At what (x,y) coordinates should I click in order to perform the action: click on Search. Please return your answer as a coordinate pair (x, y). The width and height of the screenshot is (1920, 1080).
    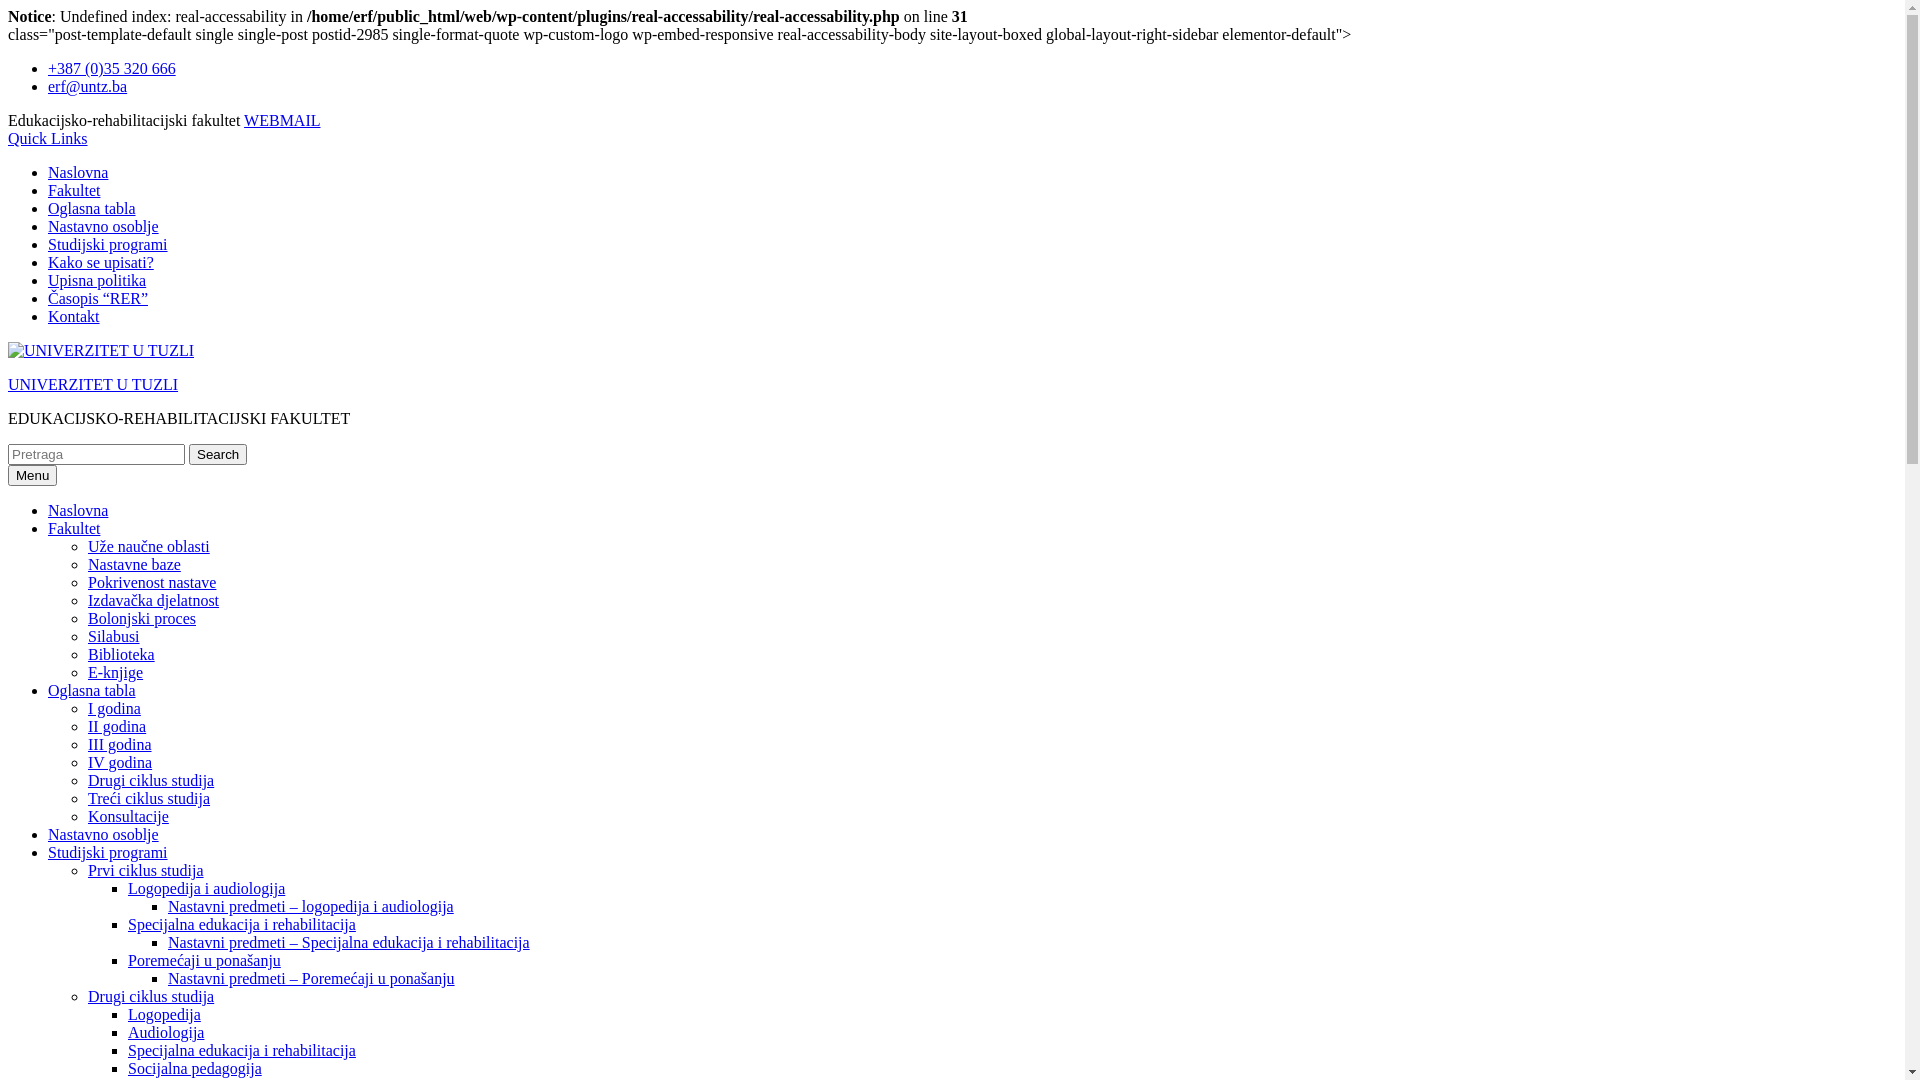
    Looking at the image, I should click on (218, 454).